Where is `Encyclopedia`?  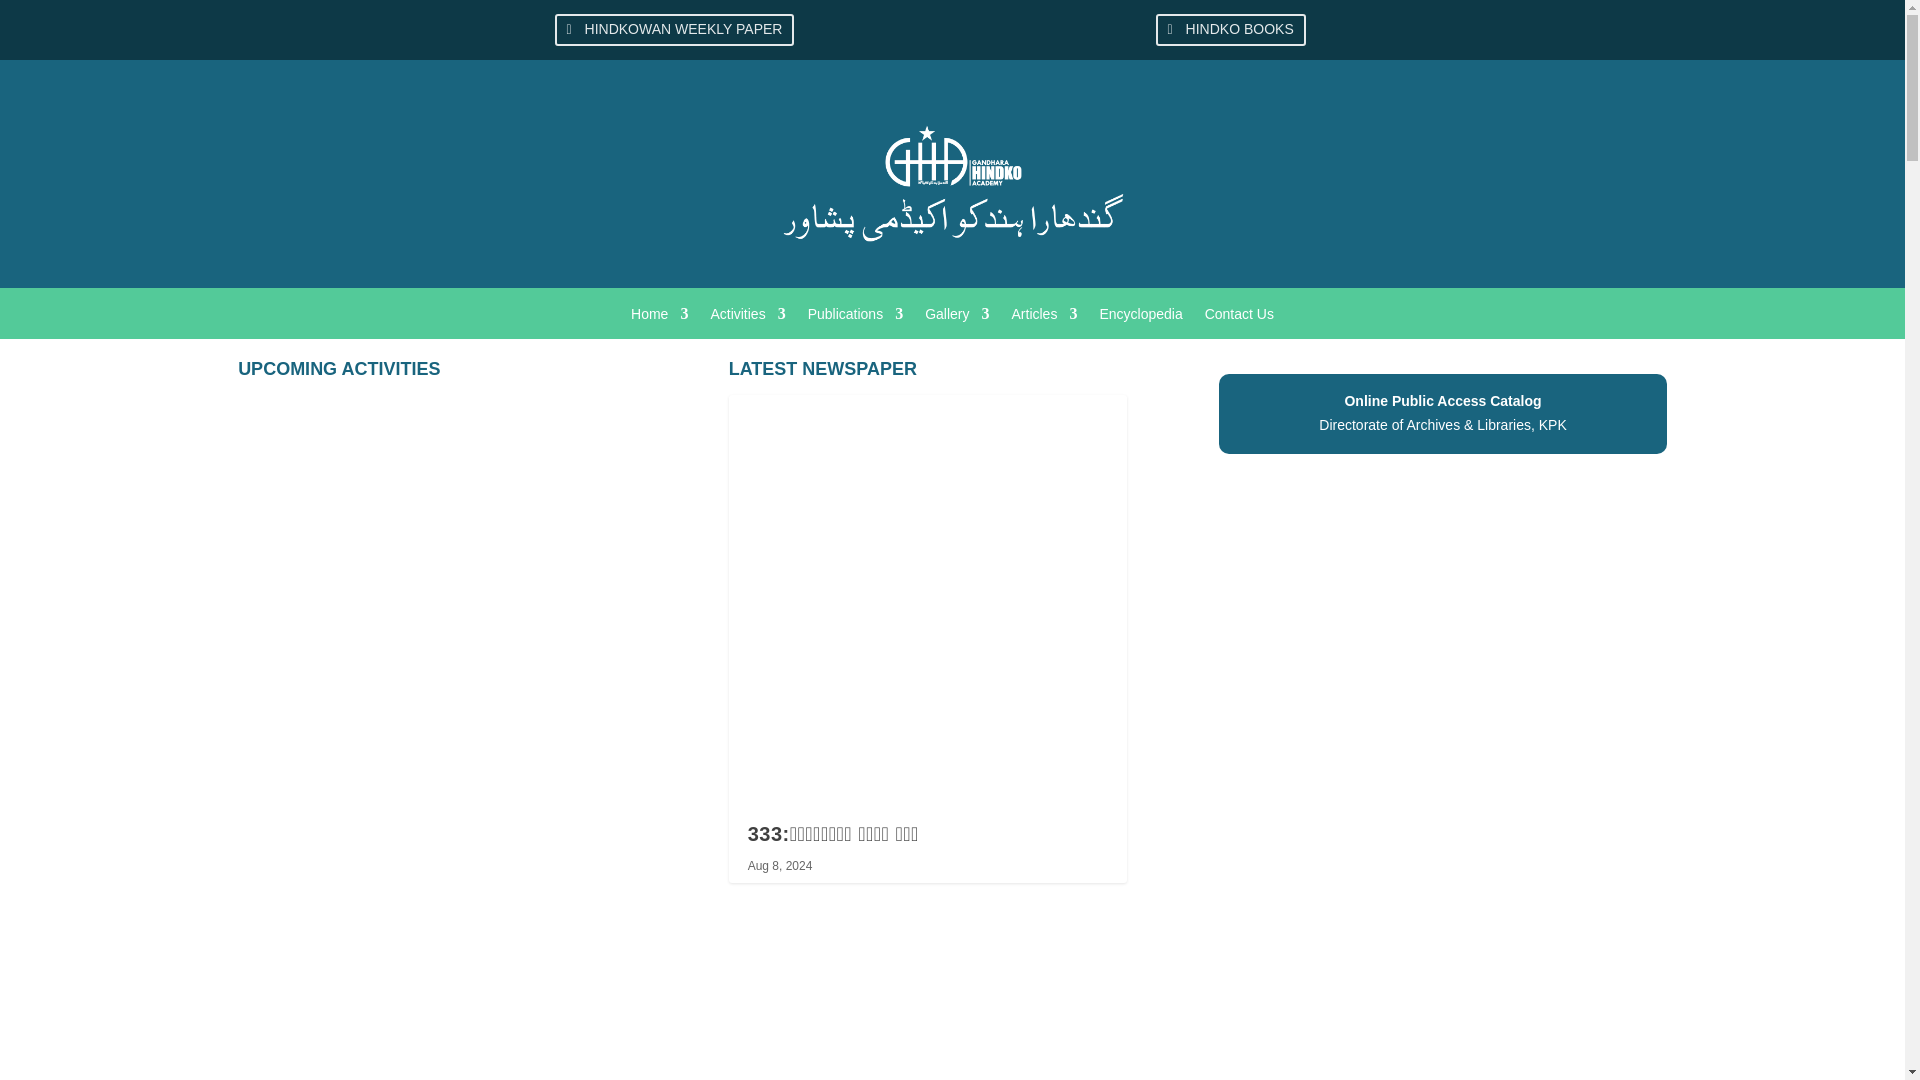
Encyclopedia is located at coordinates (1140, 318).